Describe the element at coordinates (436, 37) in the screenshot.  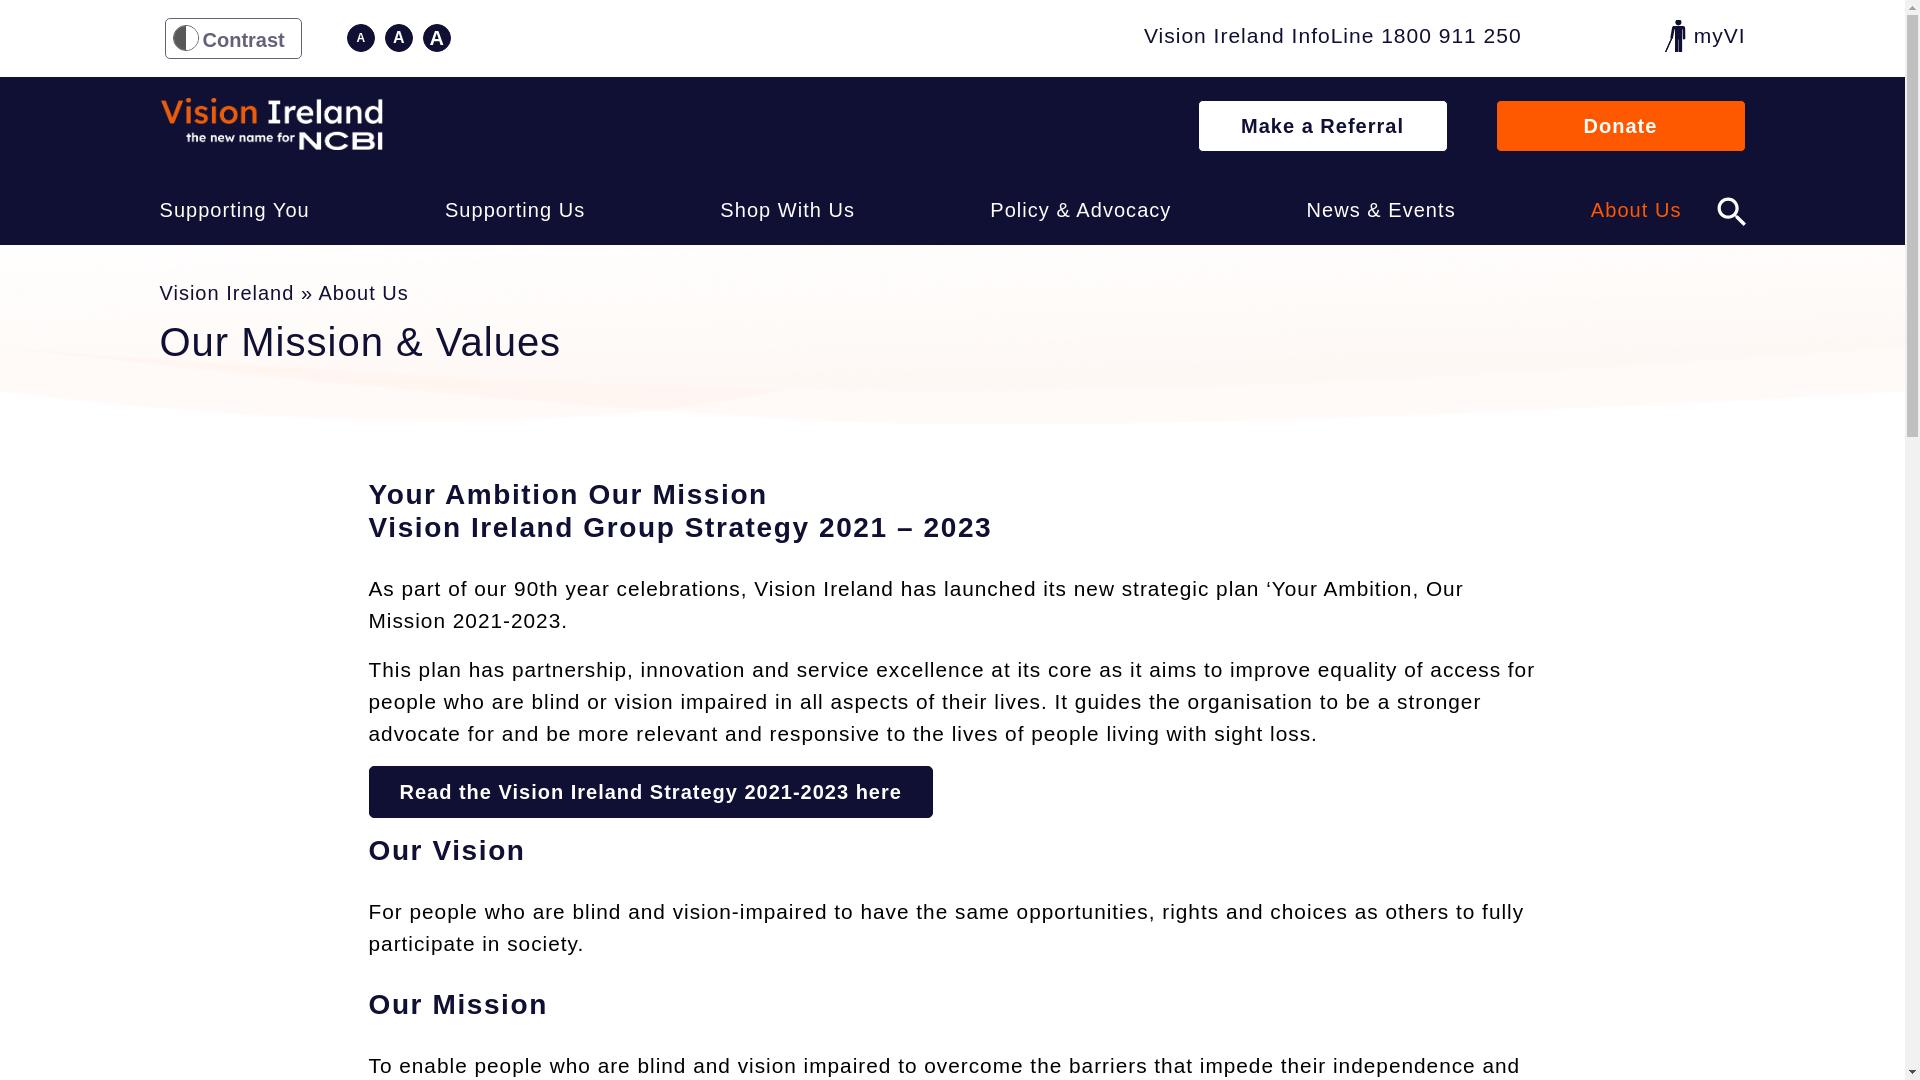
I see `A` at that location.